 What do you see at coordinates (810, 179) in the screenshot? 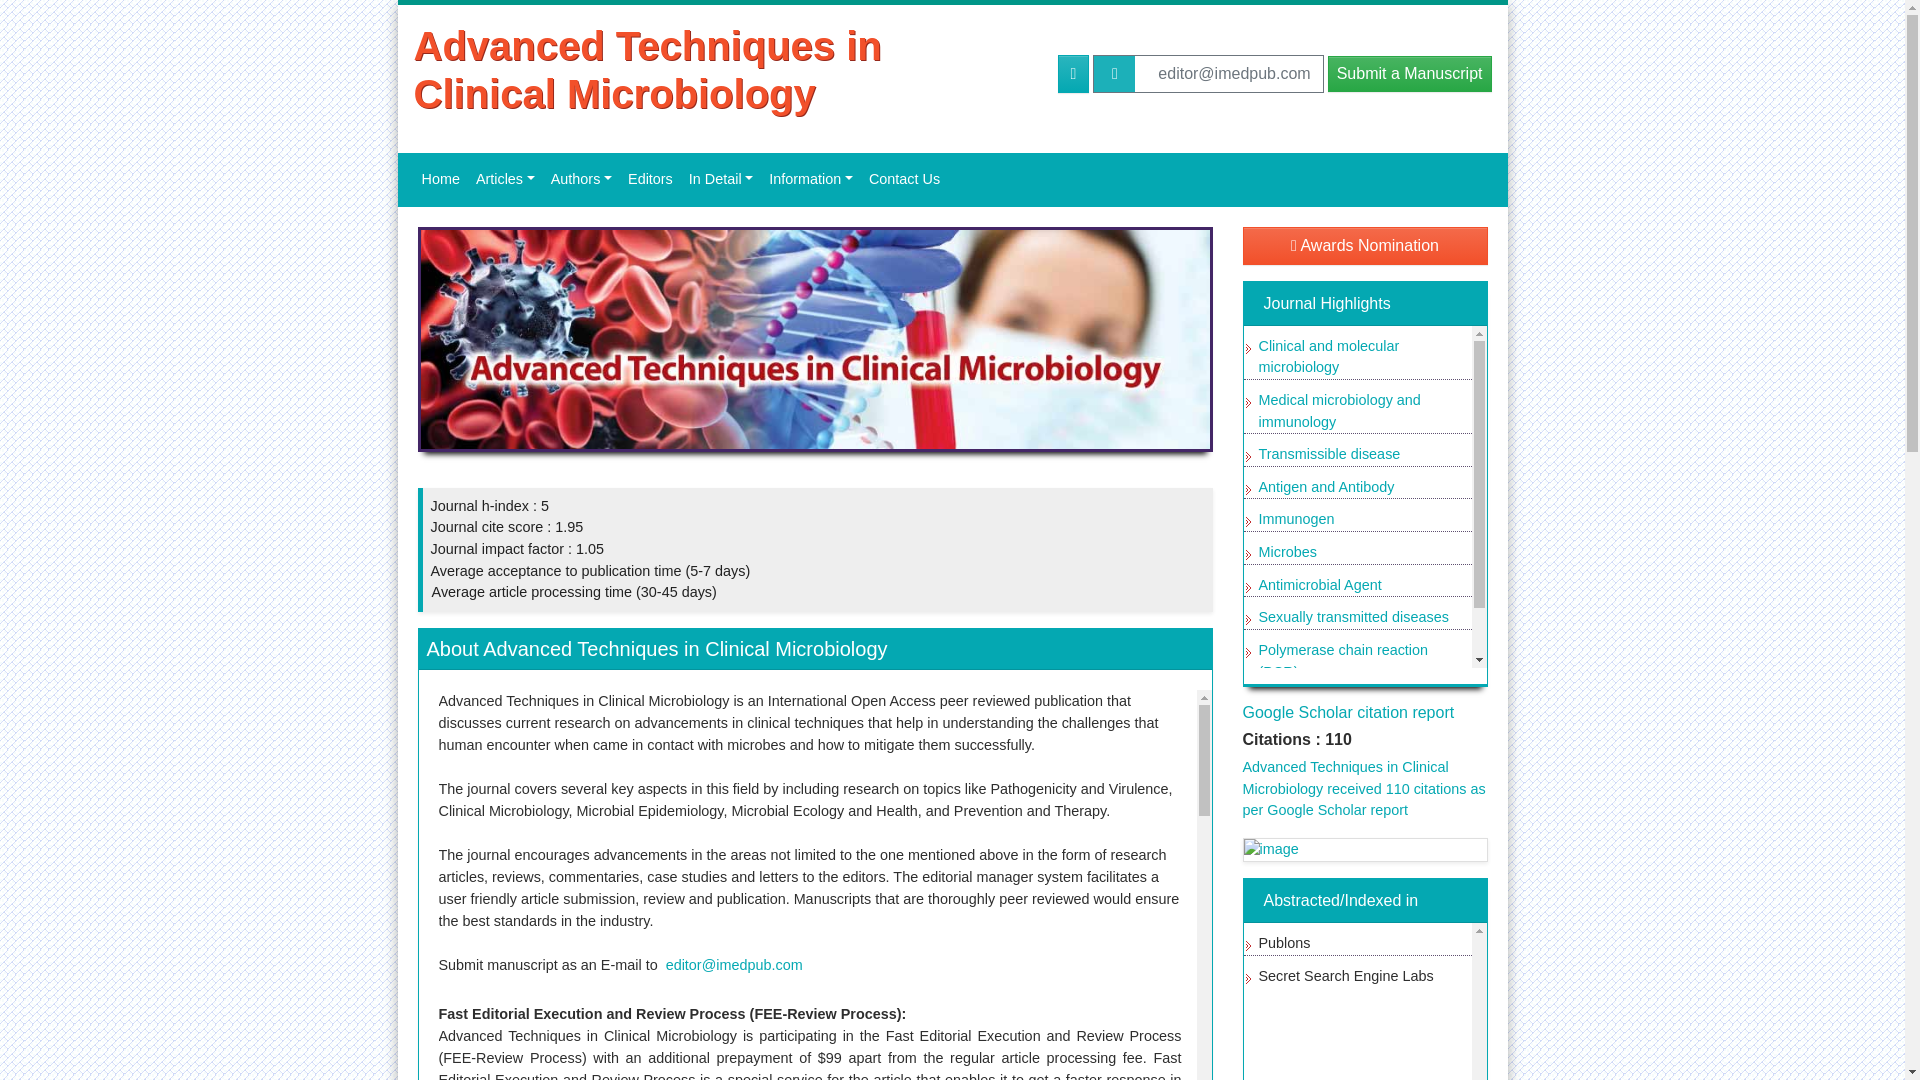
I see `Information` at bounding box center [810, 179].